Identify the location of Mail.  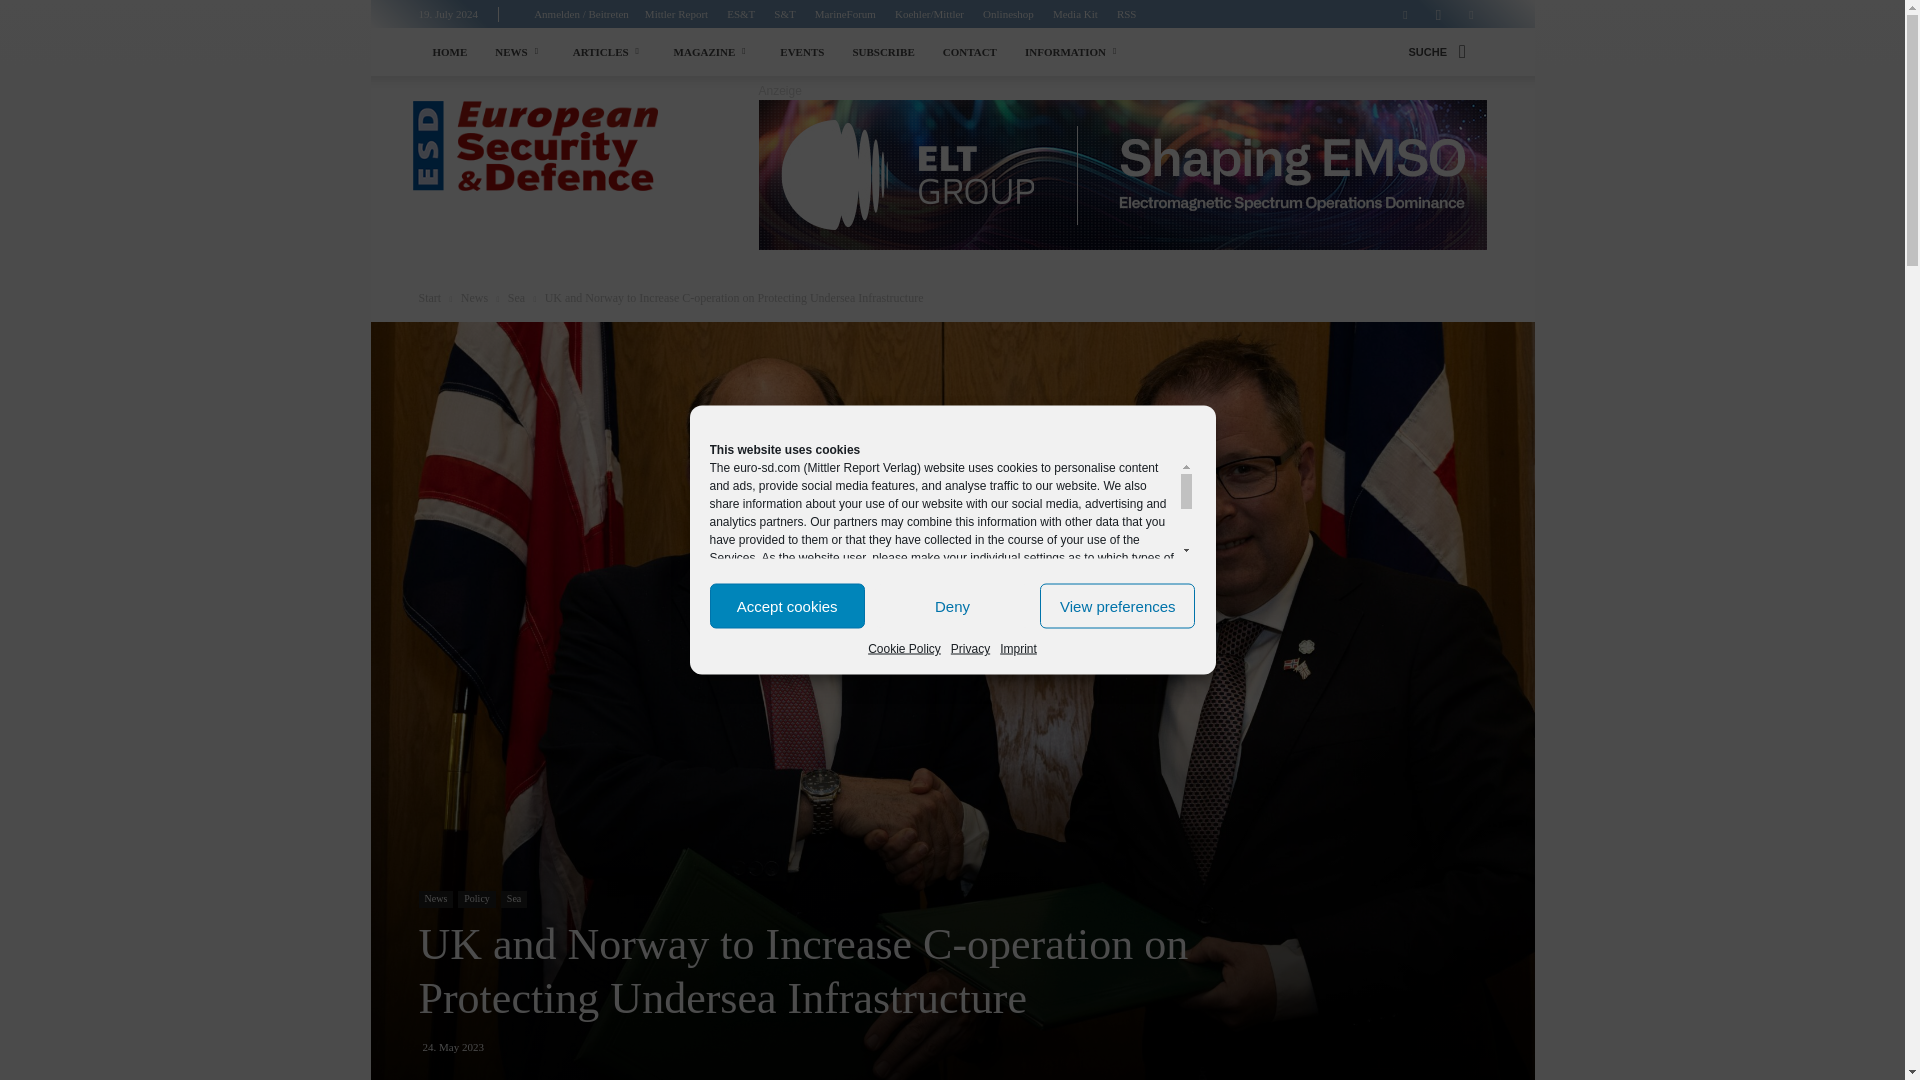
(1470, 14).